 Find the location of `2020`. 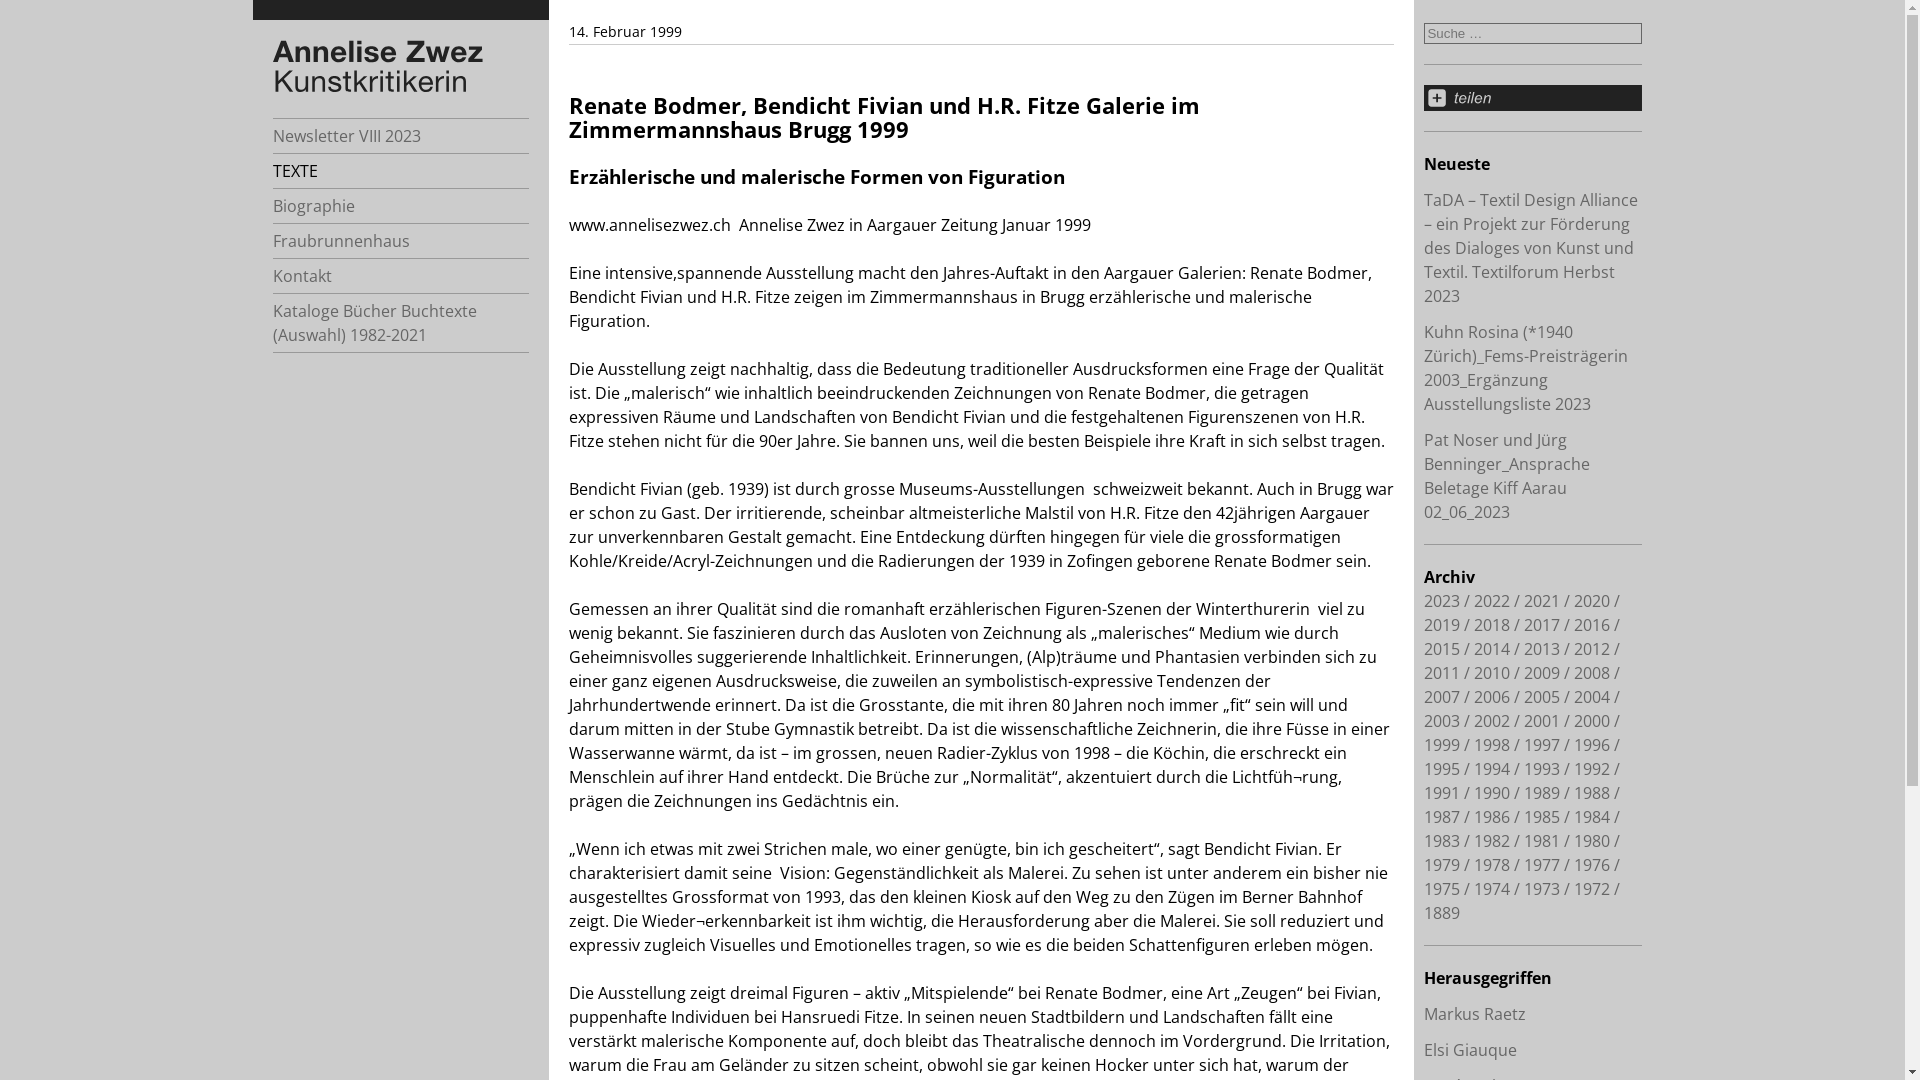

2020 is located at coordinates (1592, 601).